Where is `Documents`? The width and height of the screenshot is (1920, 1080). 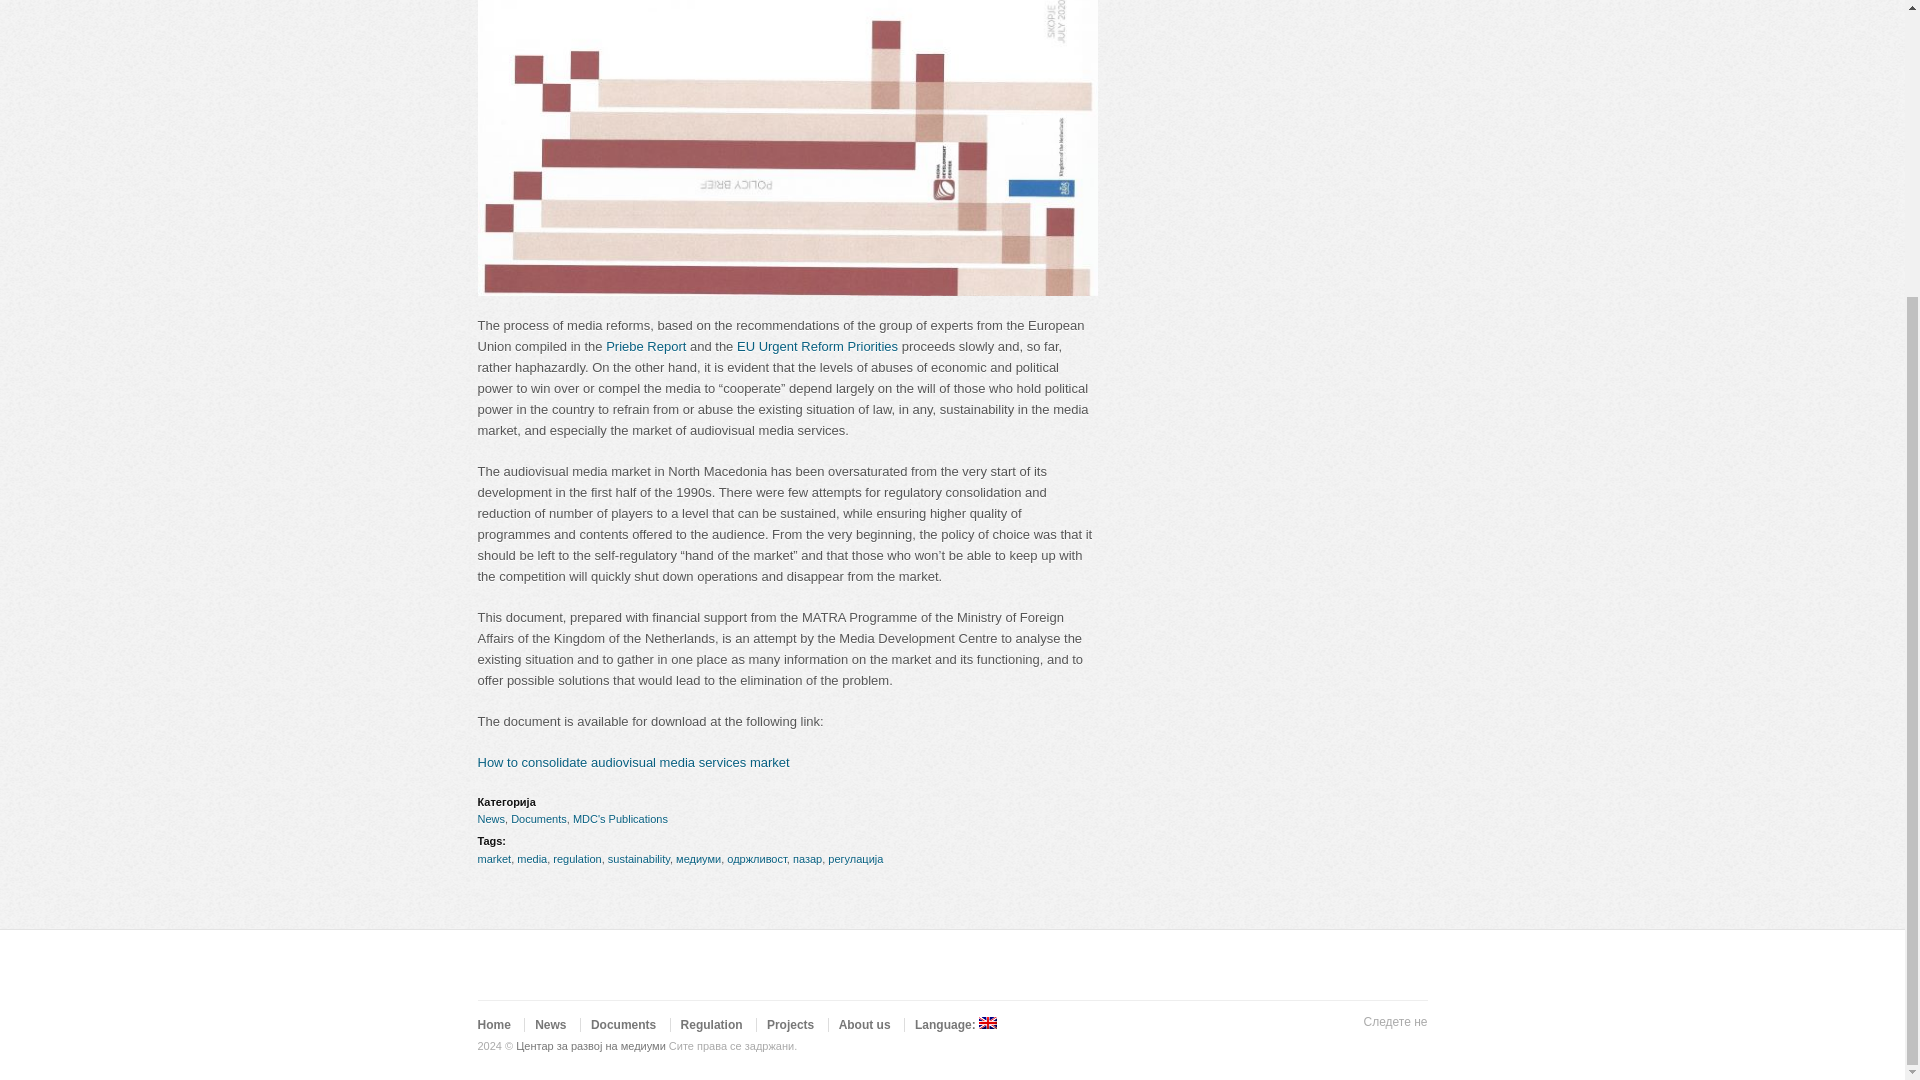
Documents is located at coordinates (538, 819).